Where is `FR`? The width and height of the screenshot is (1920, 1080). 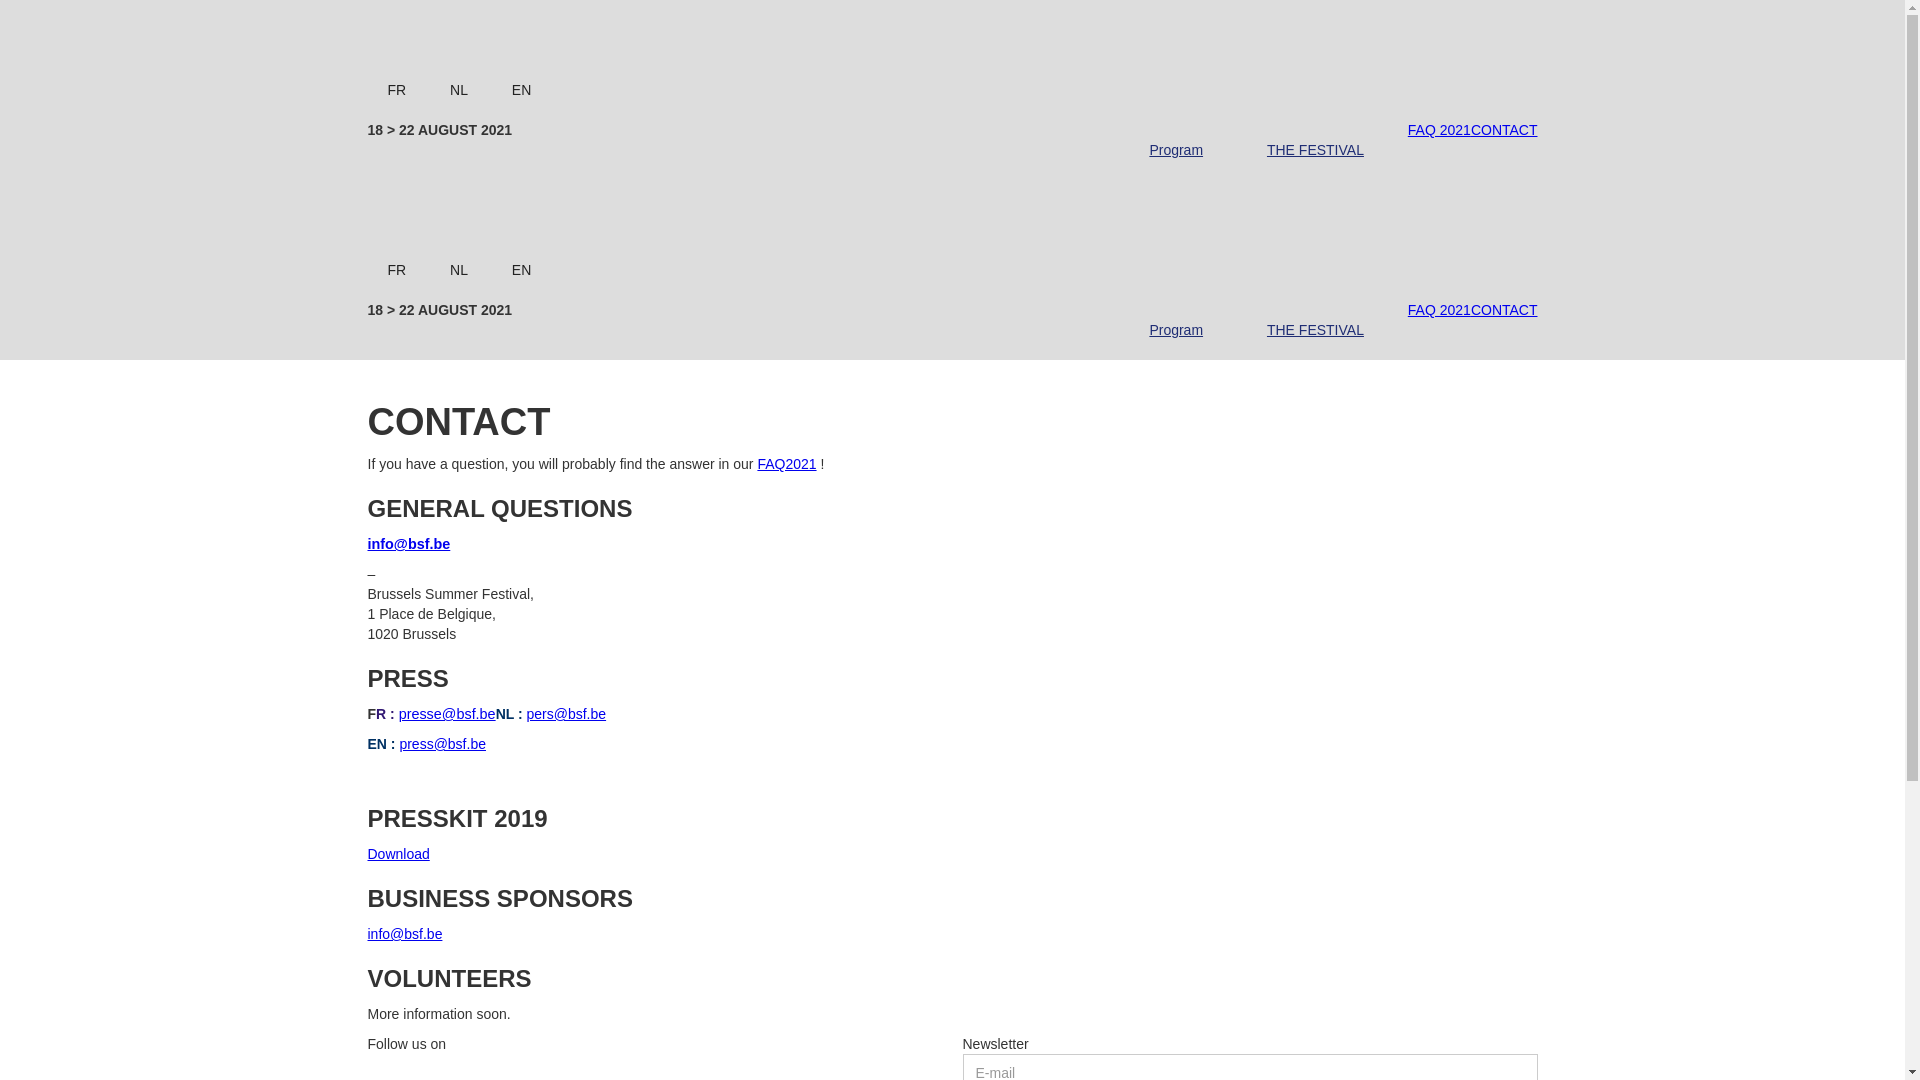 FR is located at coordinates (398, 270).